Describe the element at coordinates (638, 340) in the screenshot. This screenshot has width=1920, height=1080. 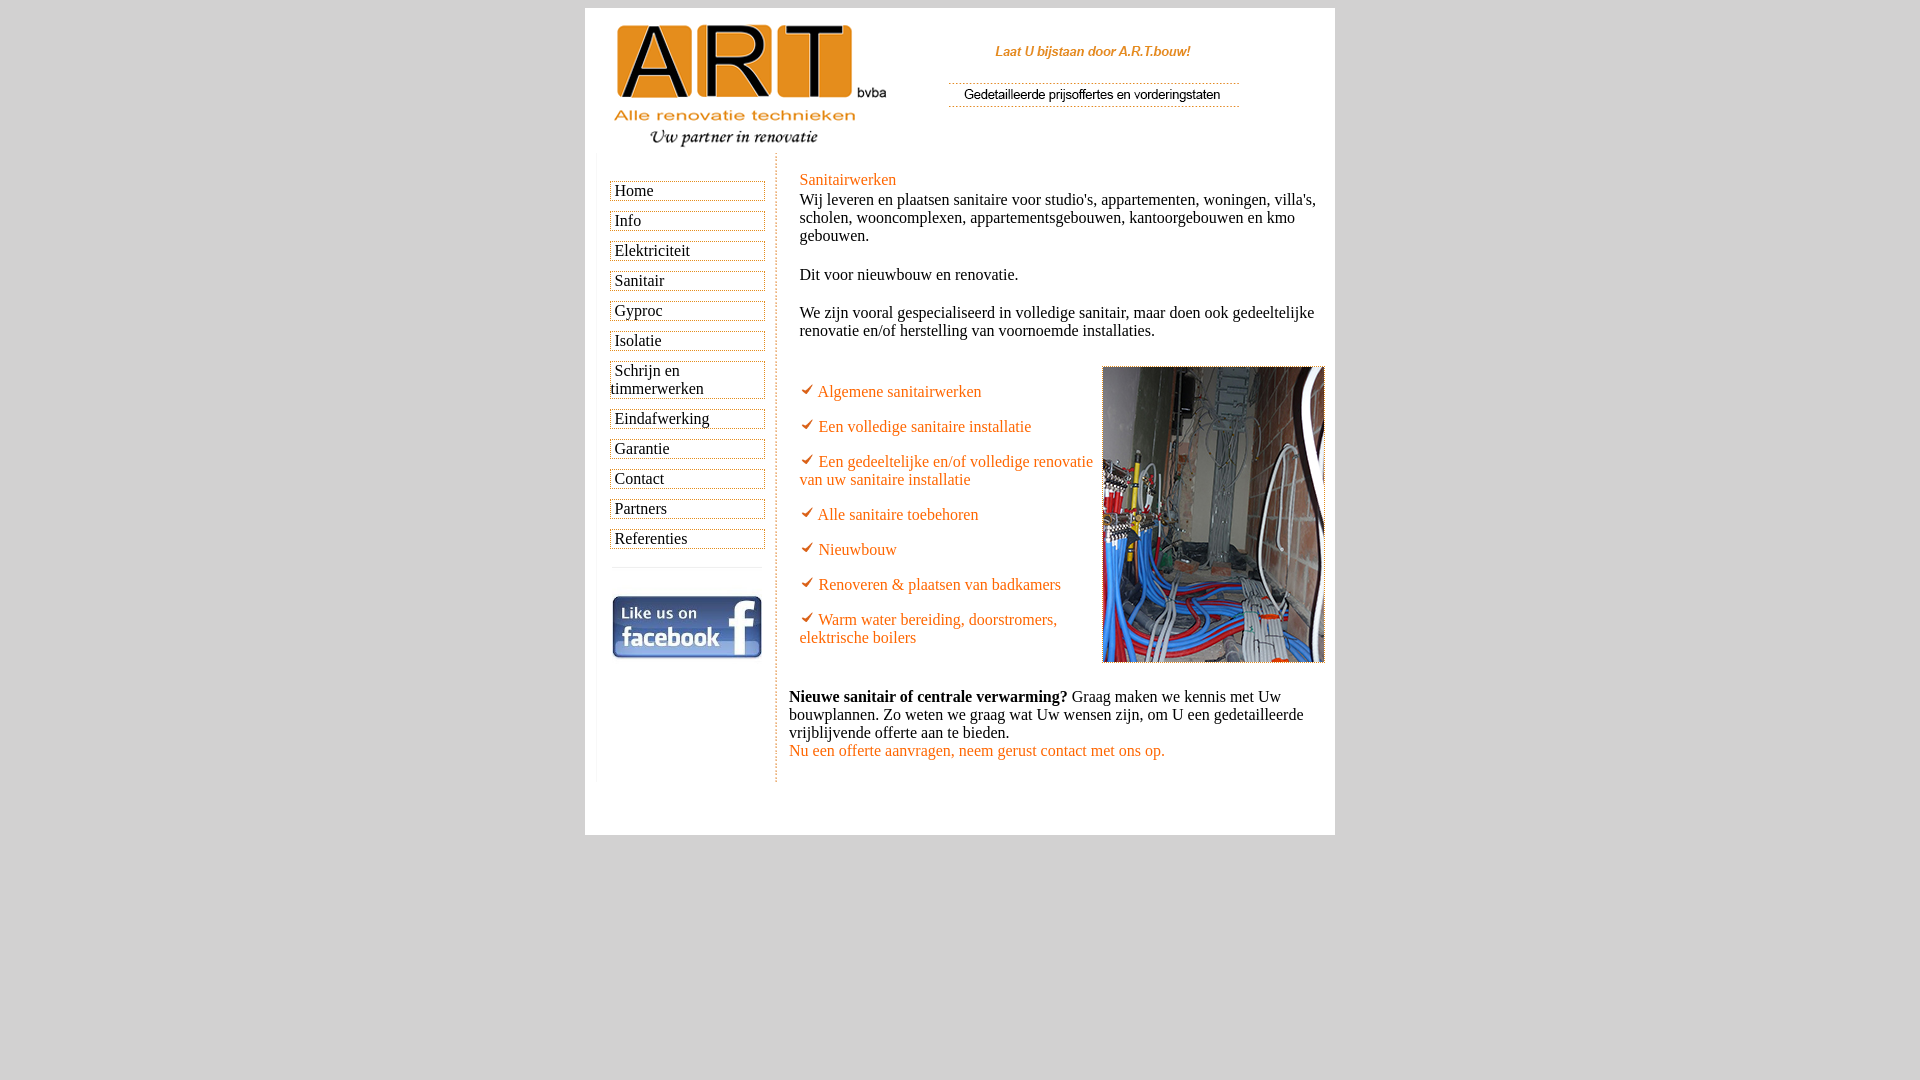
I see `Isolatie` at that location.